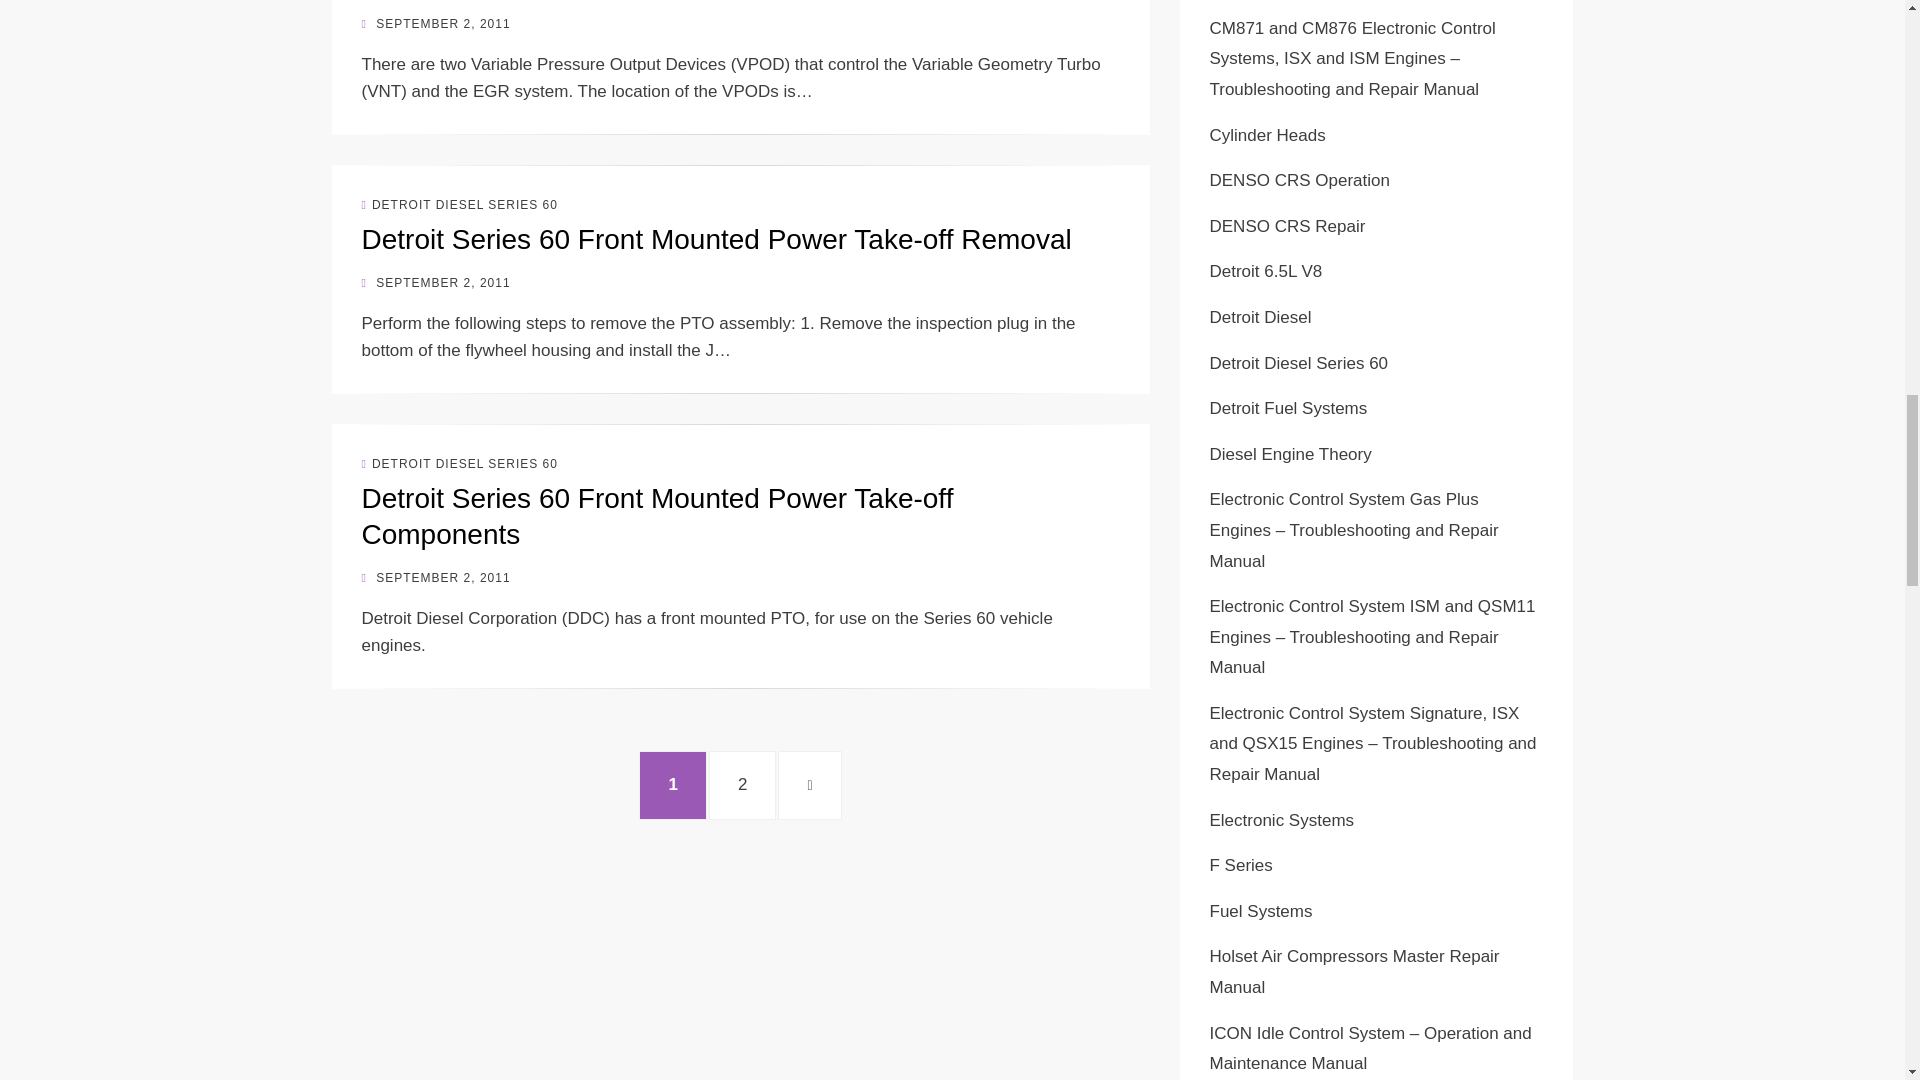  I want to click on DETROIT DIESEL SERIES 60, so click(460, 204).